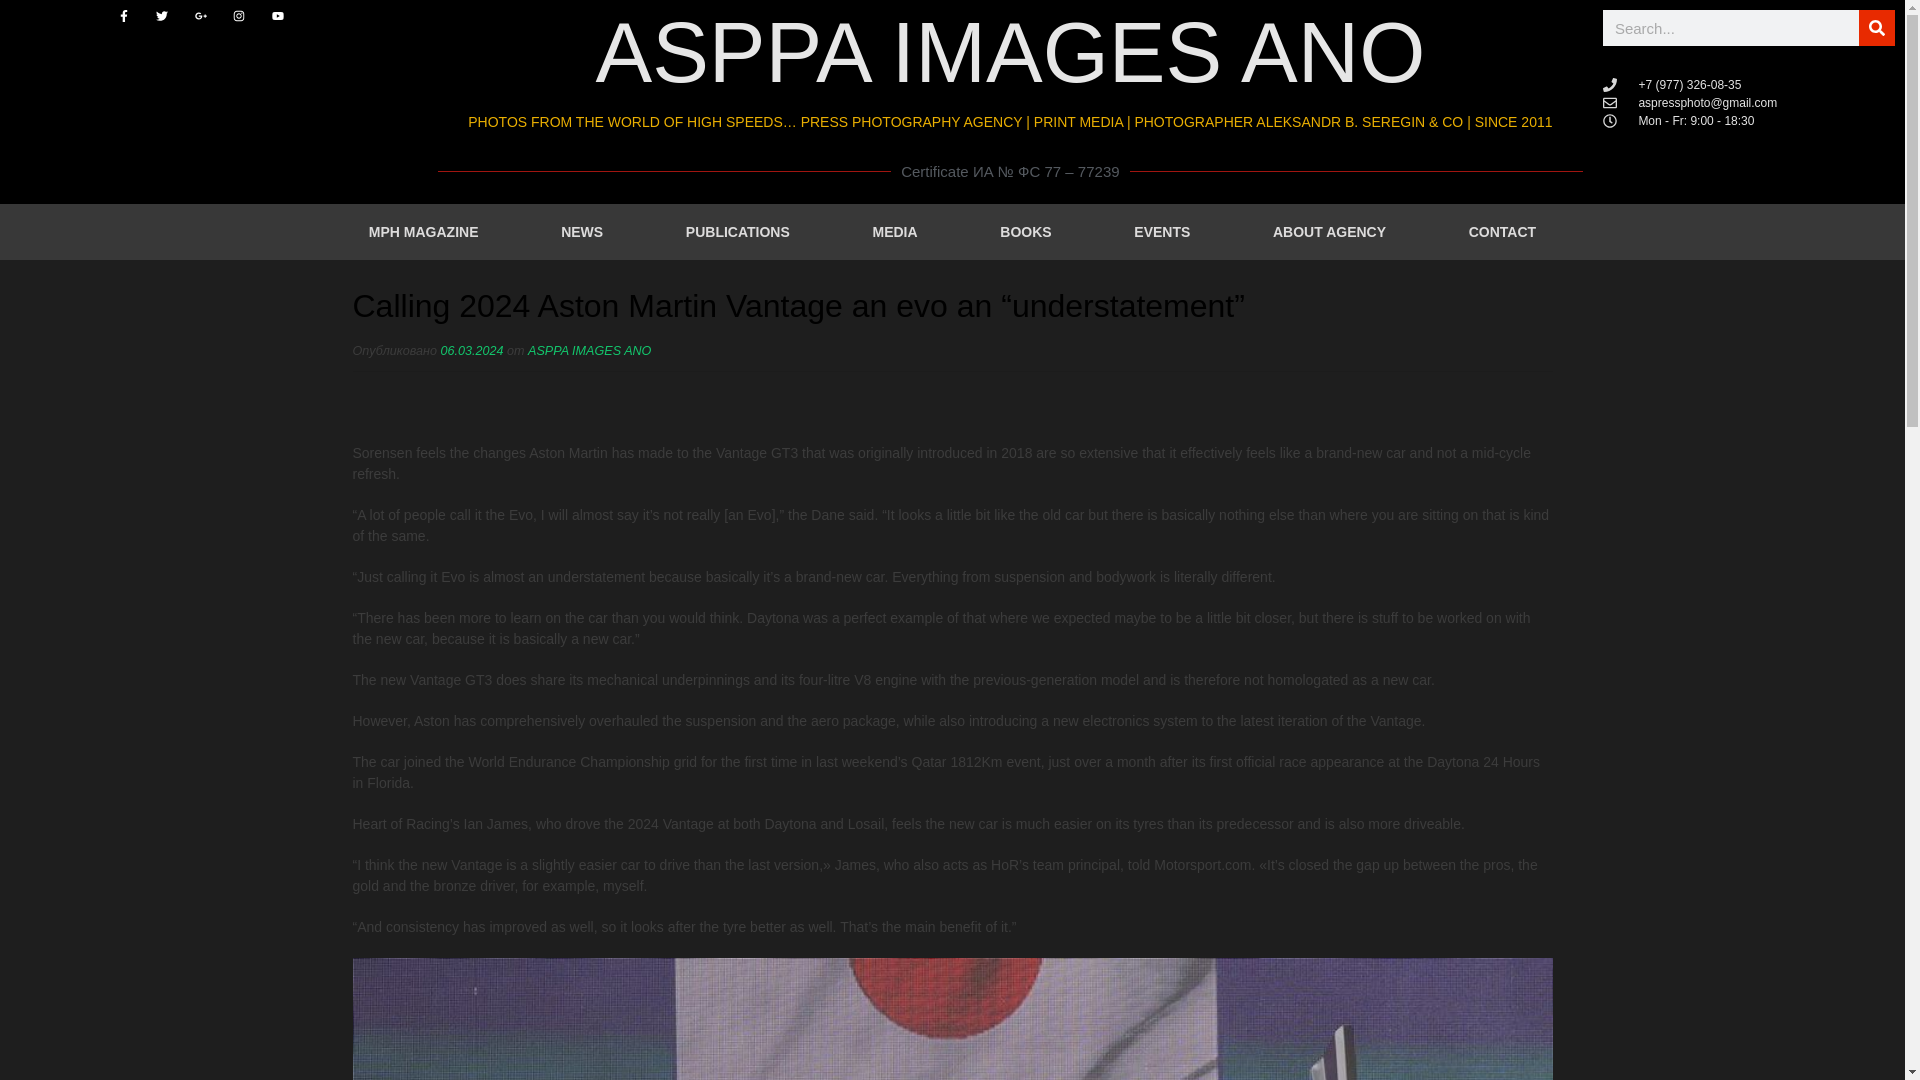 The height and width of the screenshot is (1080, 1920). What do you see at coordinates (1162, 232) in the screenshot?
I see `EVENTS` at bounding box center [1162, 232].